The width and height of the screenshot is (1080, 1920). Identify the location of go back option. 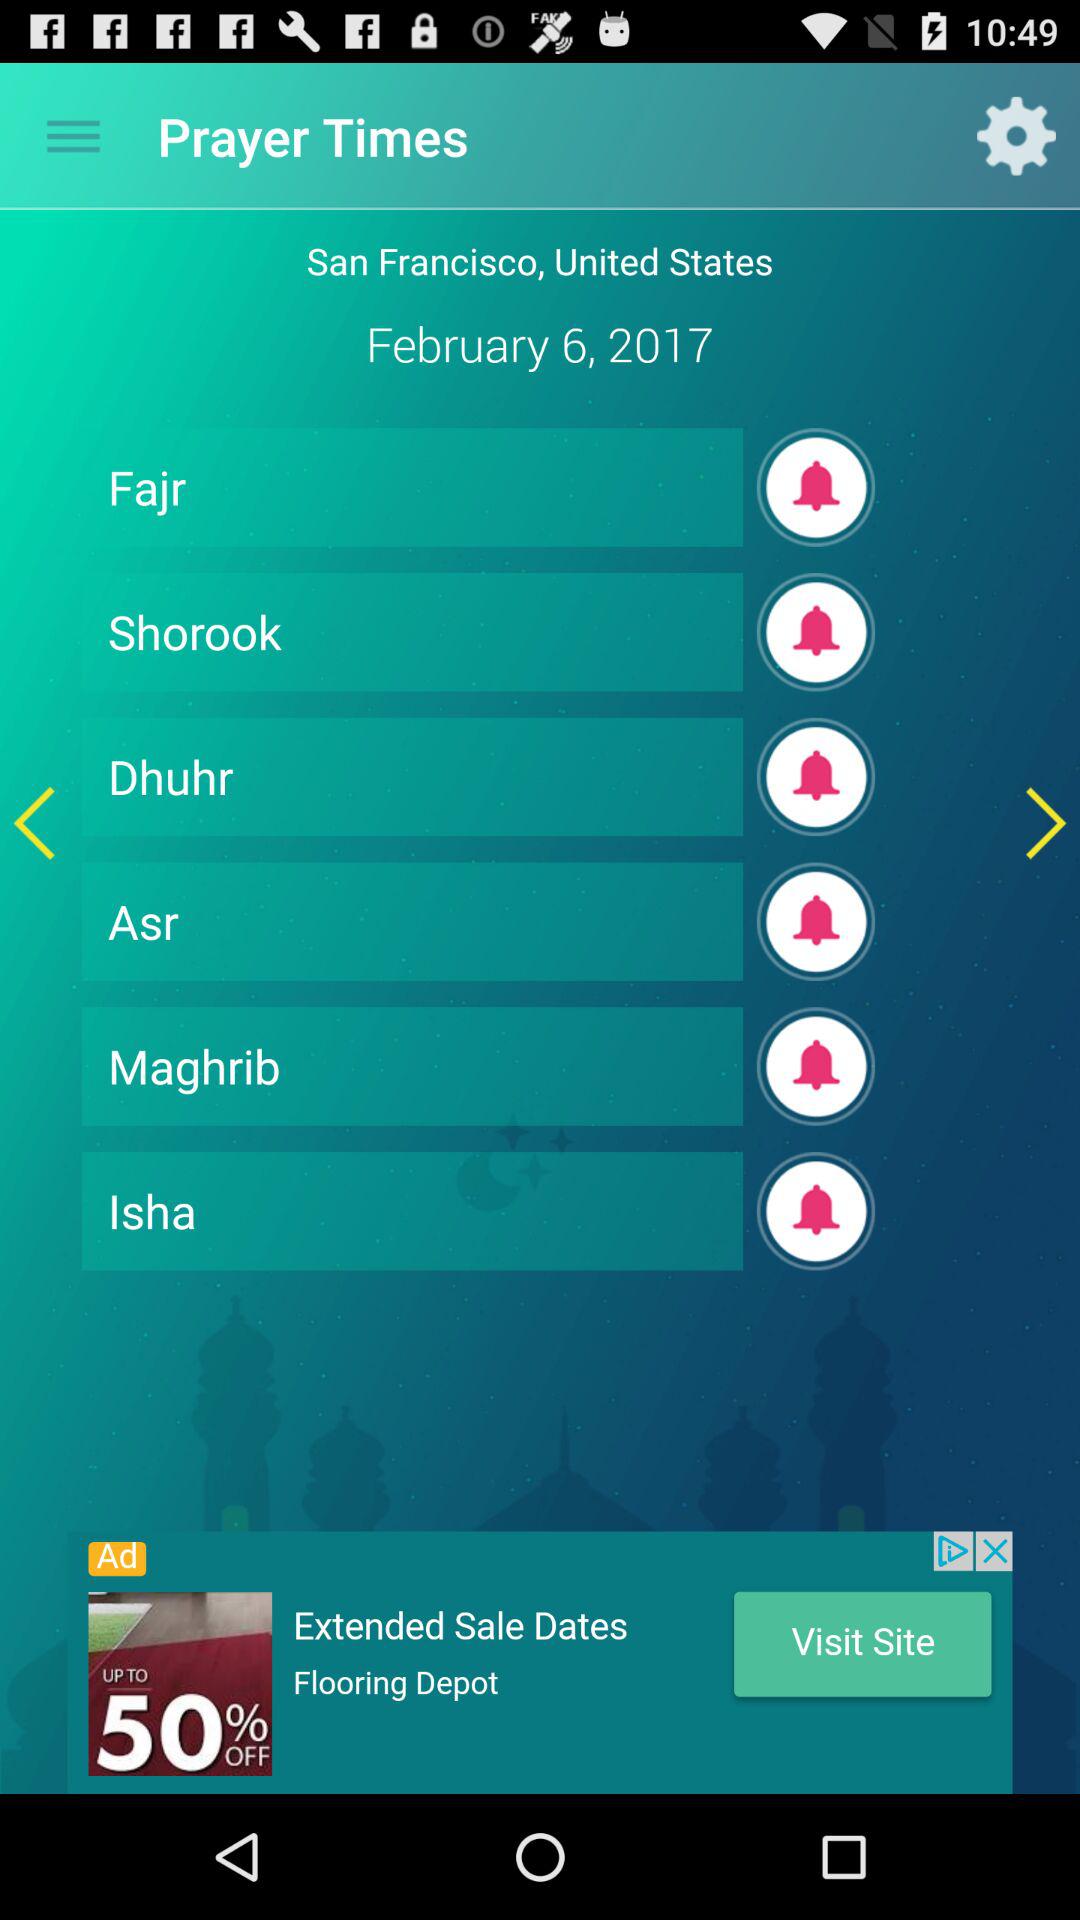
(34, 822).